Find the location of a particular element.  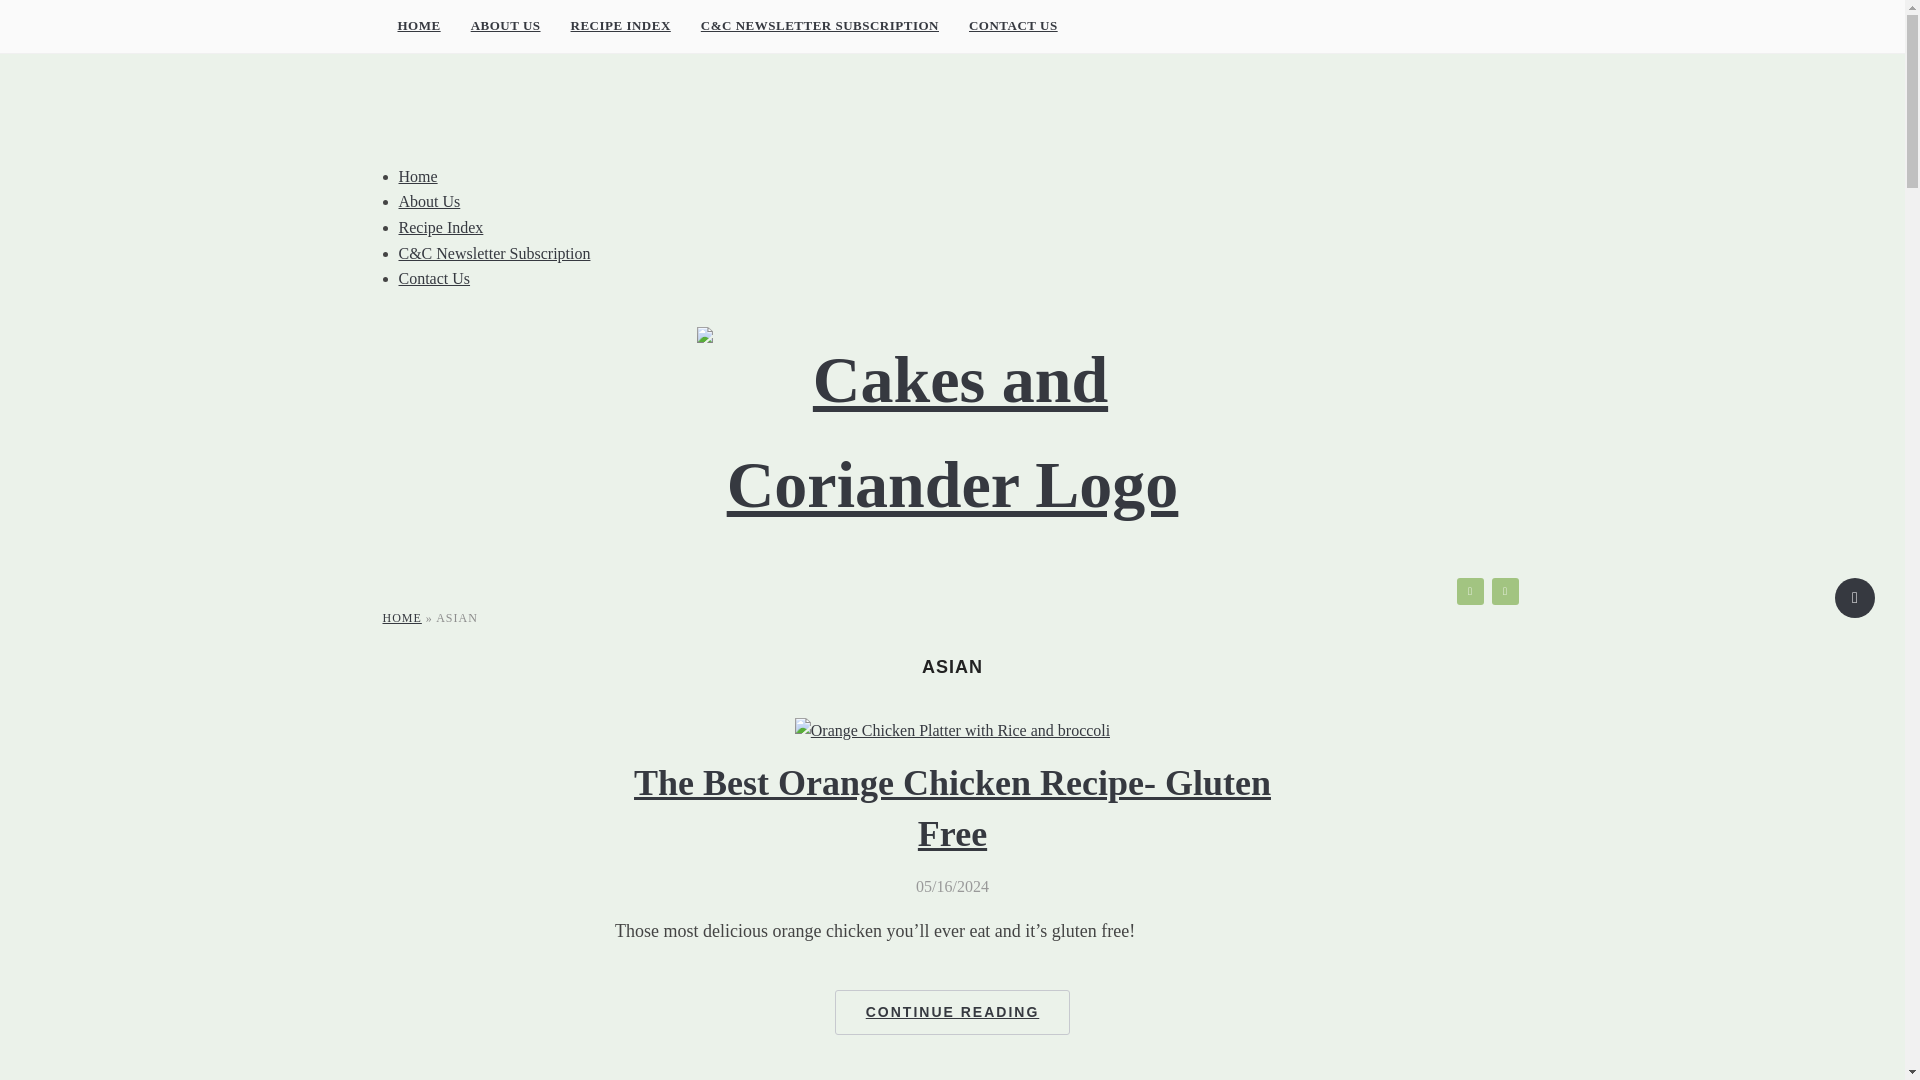

HOME is located at coordinates (418, 26).